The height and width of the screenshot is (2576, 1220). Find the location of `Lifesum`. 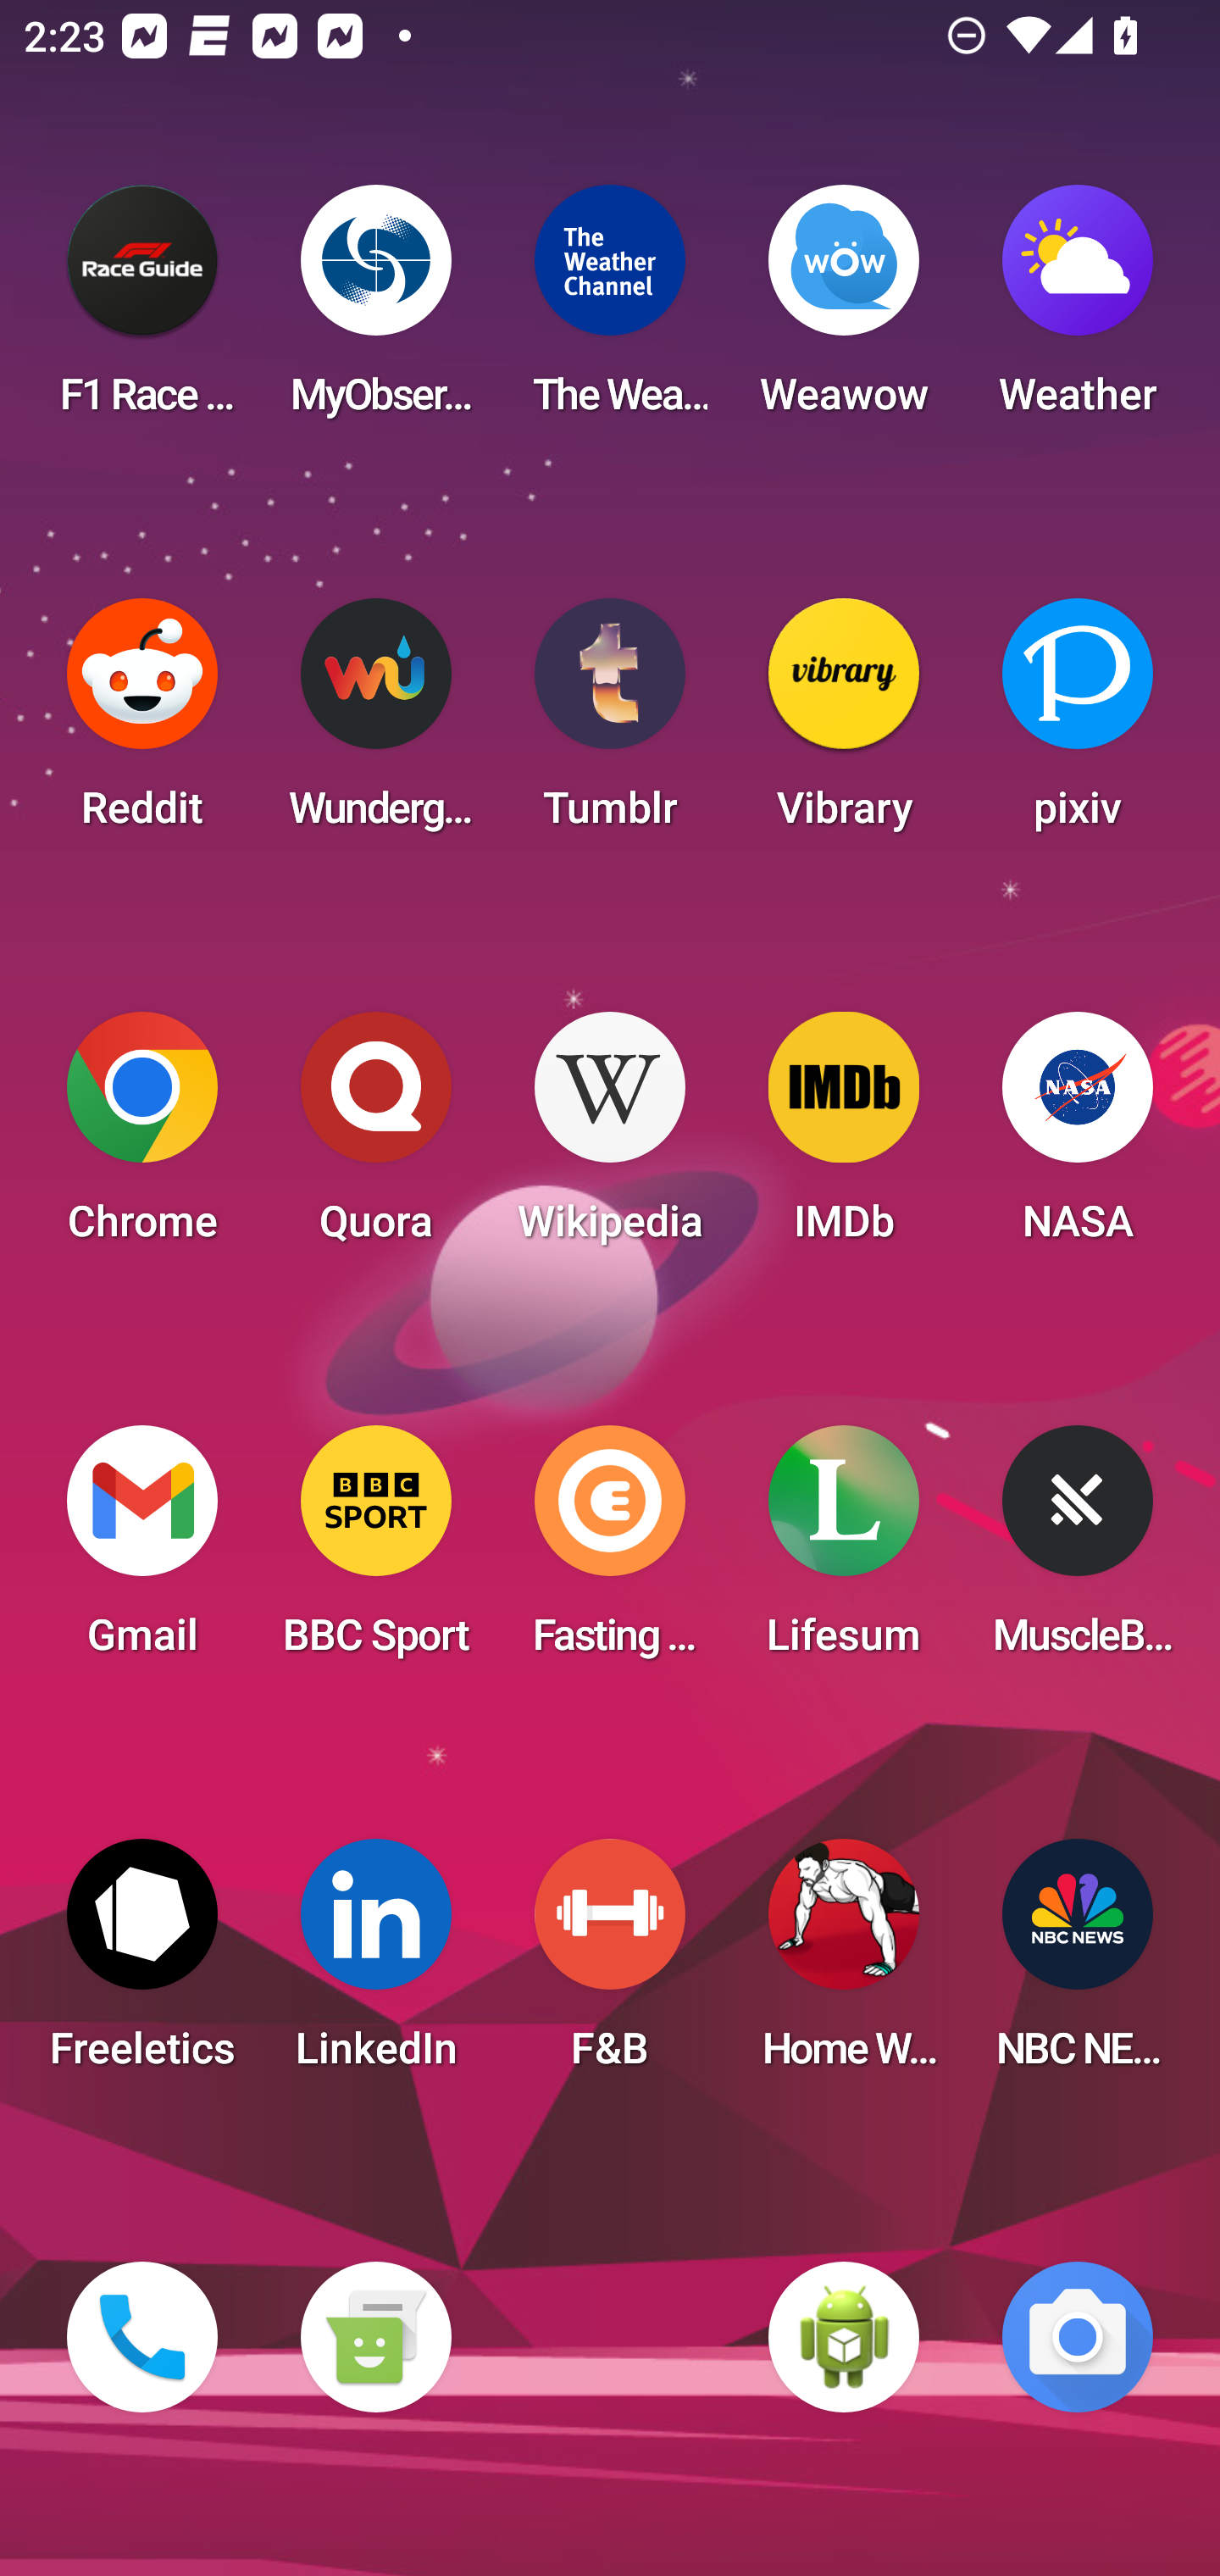

Lifesum is located at coordinates (844, 1551).